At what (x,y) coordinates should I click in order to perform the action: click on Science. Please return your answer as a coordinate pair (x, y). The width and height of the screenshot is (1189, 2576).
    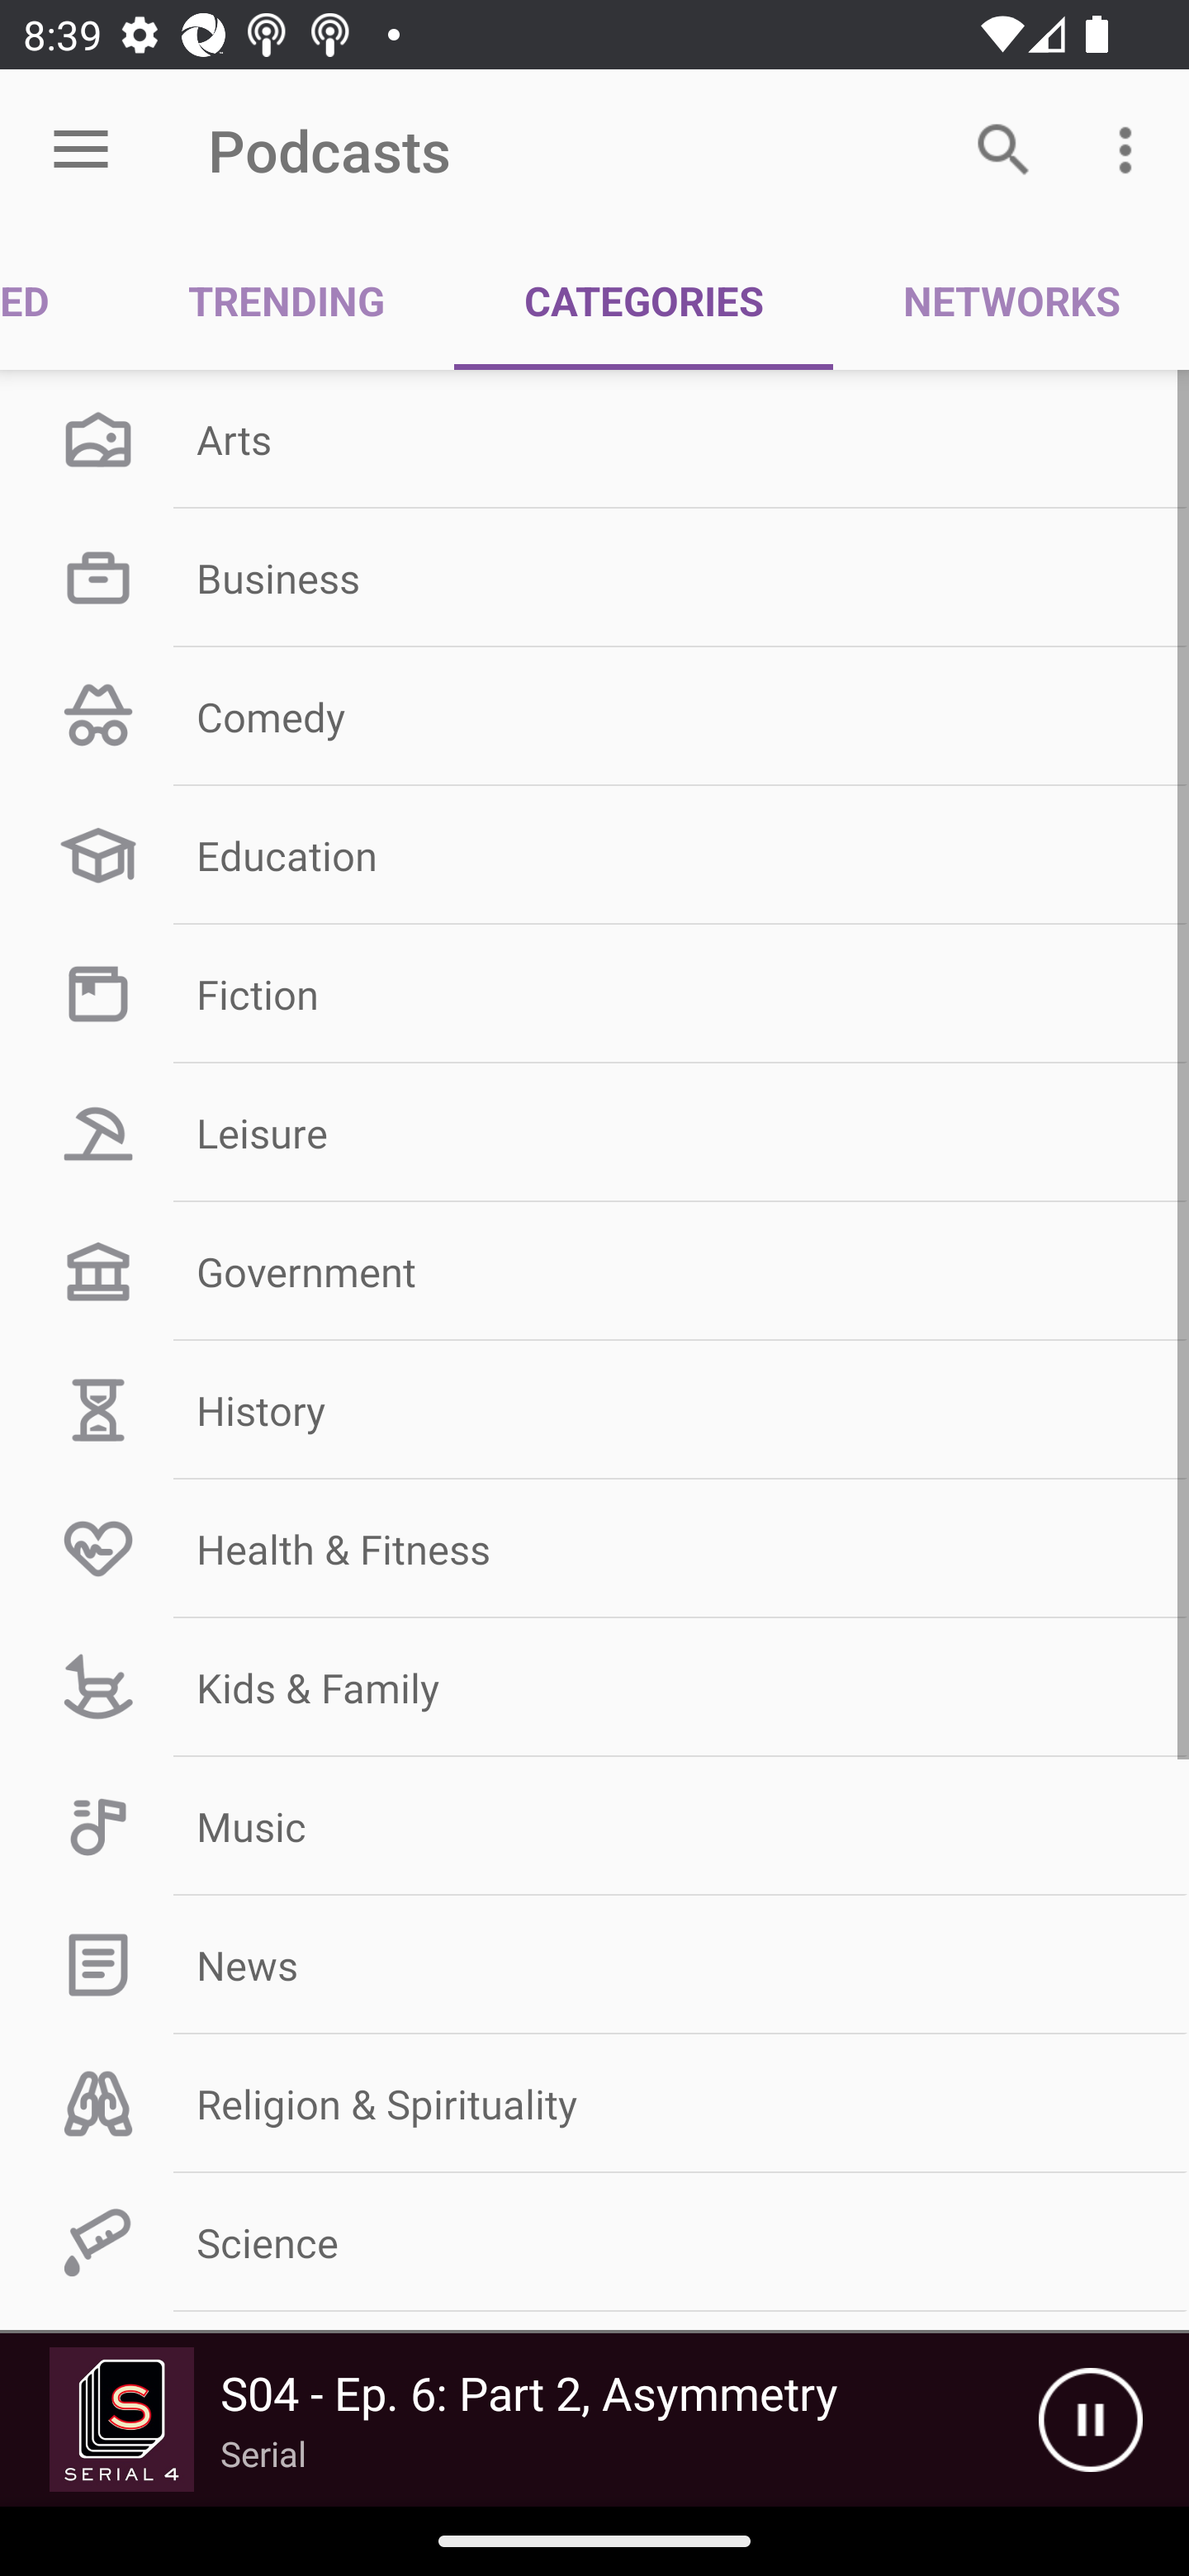
    Looking at the image, I should click on (594, 2242).